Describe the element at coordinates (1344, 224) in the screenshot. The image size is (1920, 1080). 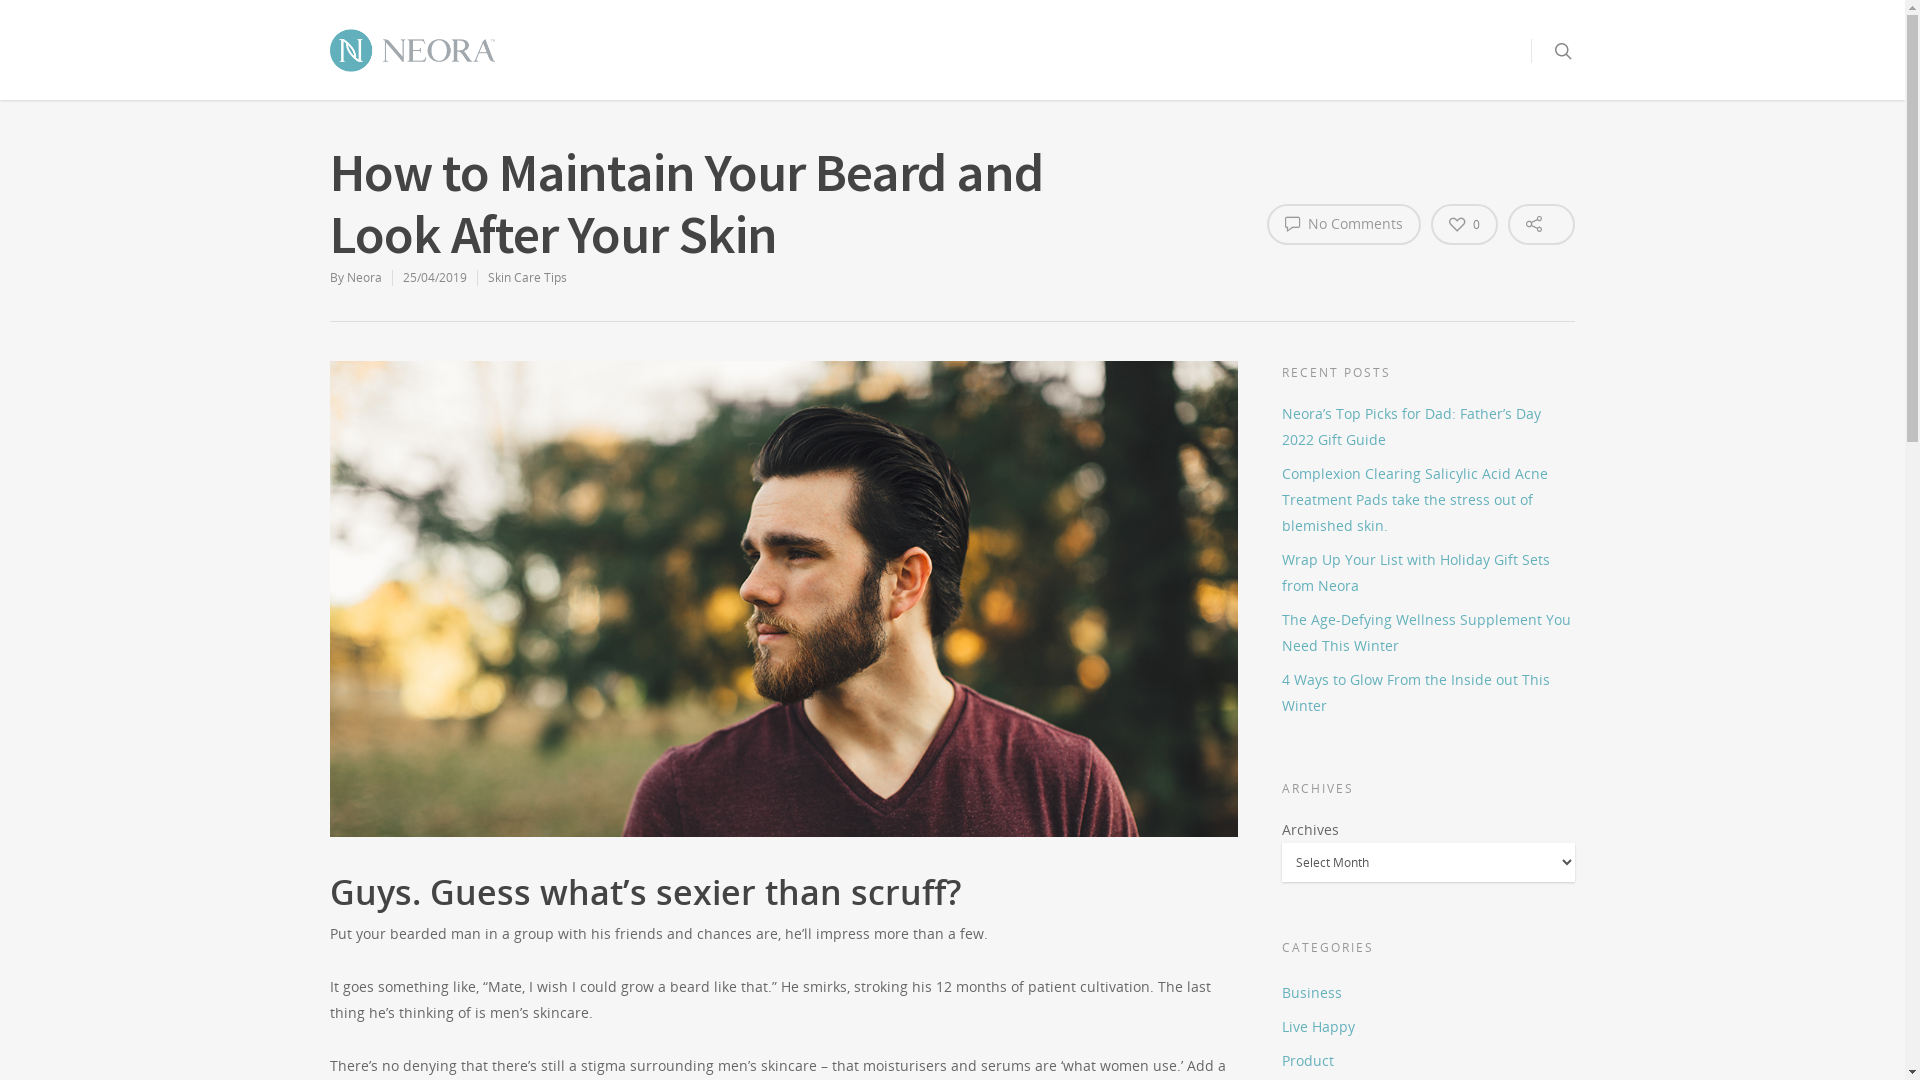
I see `No Comments` at that location.